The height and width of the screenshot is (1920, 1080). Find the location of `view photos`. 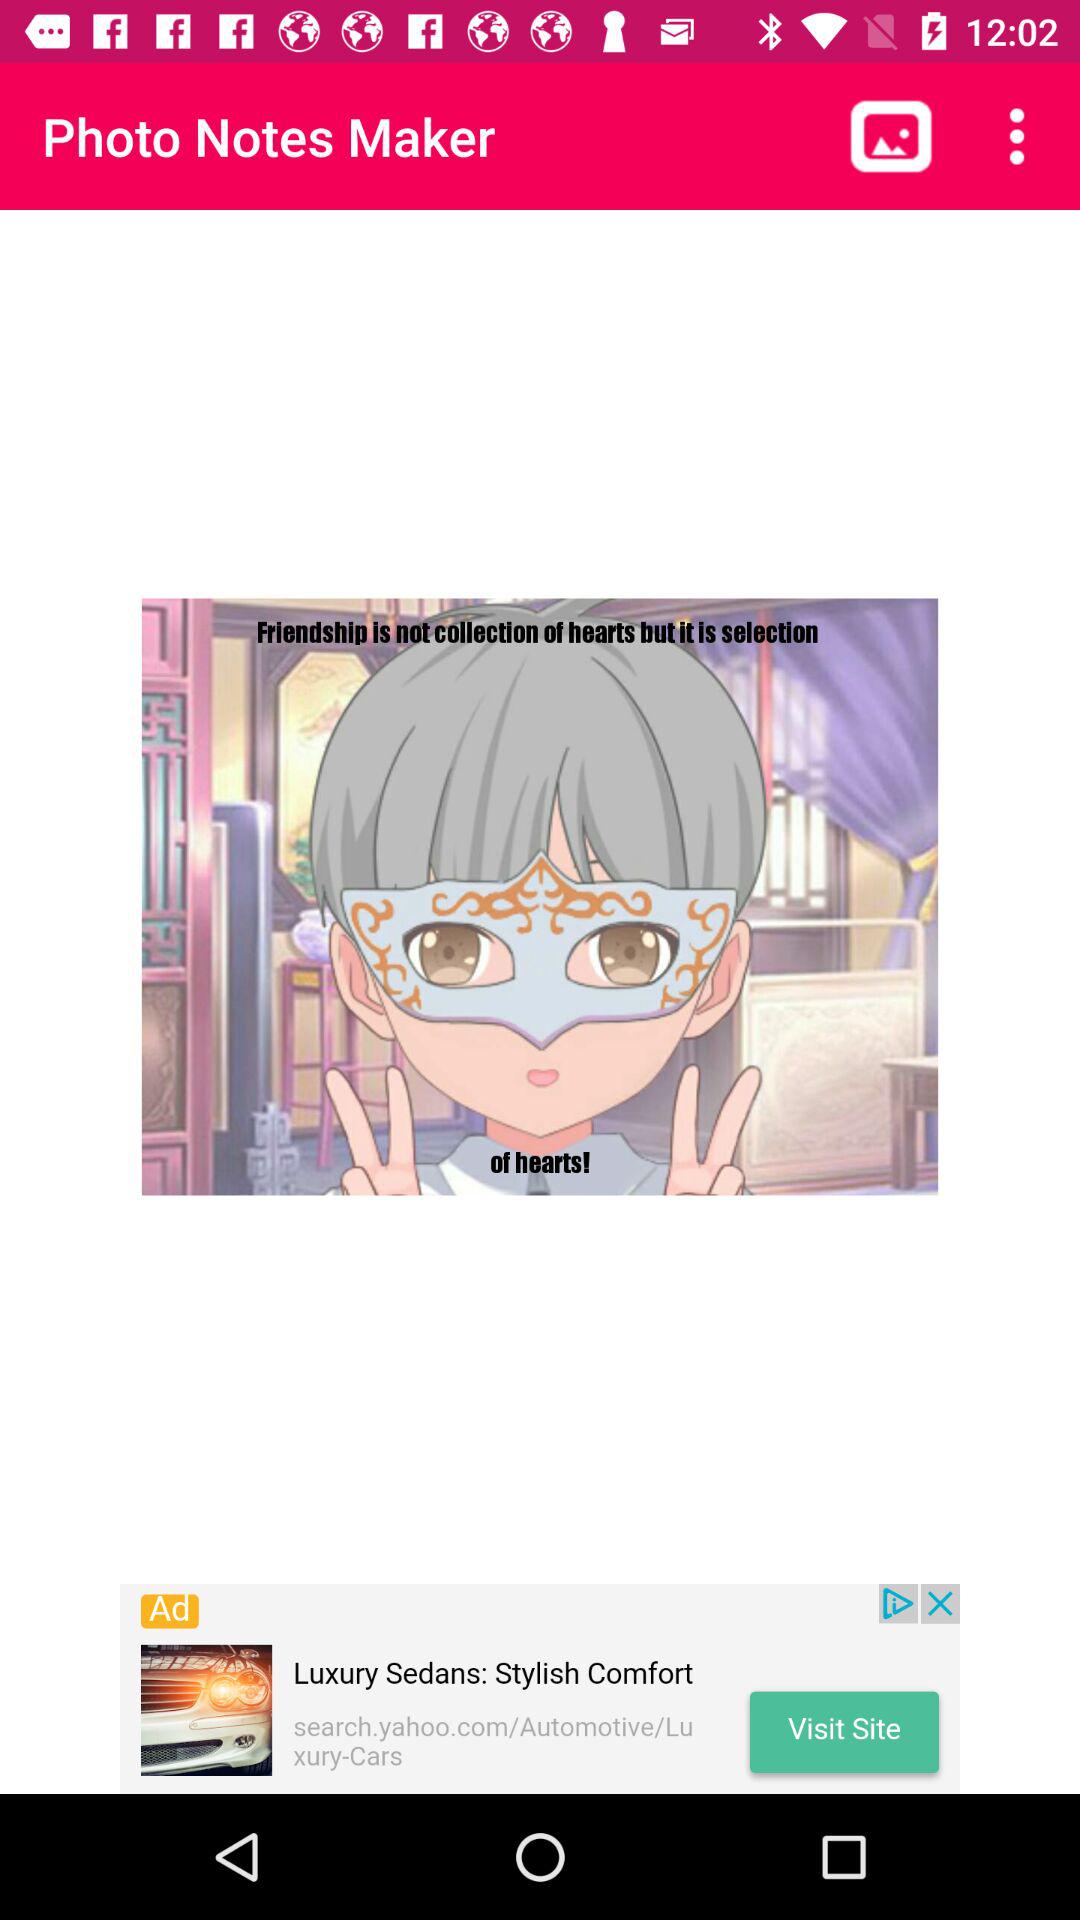

view photos is located at coordinates (891, 136).